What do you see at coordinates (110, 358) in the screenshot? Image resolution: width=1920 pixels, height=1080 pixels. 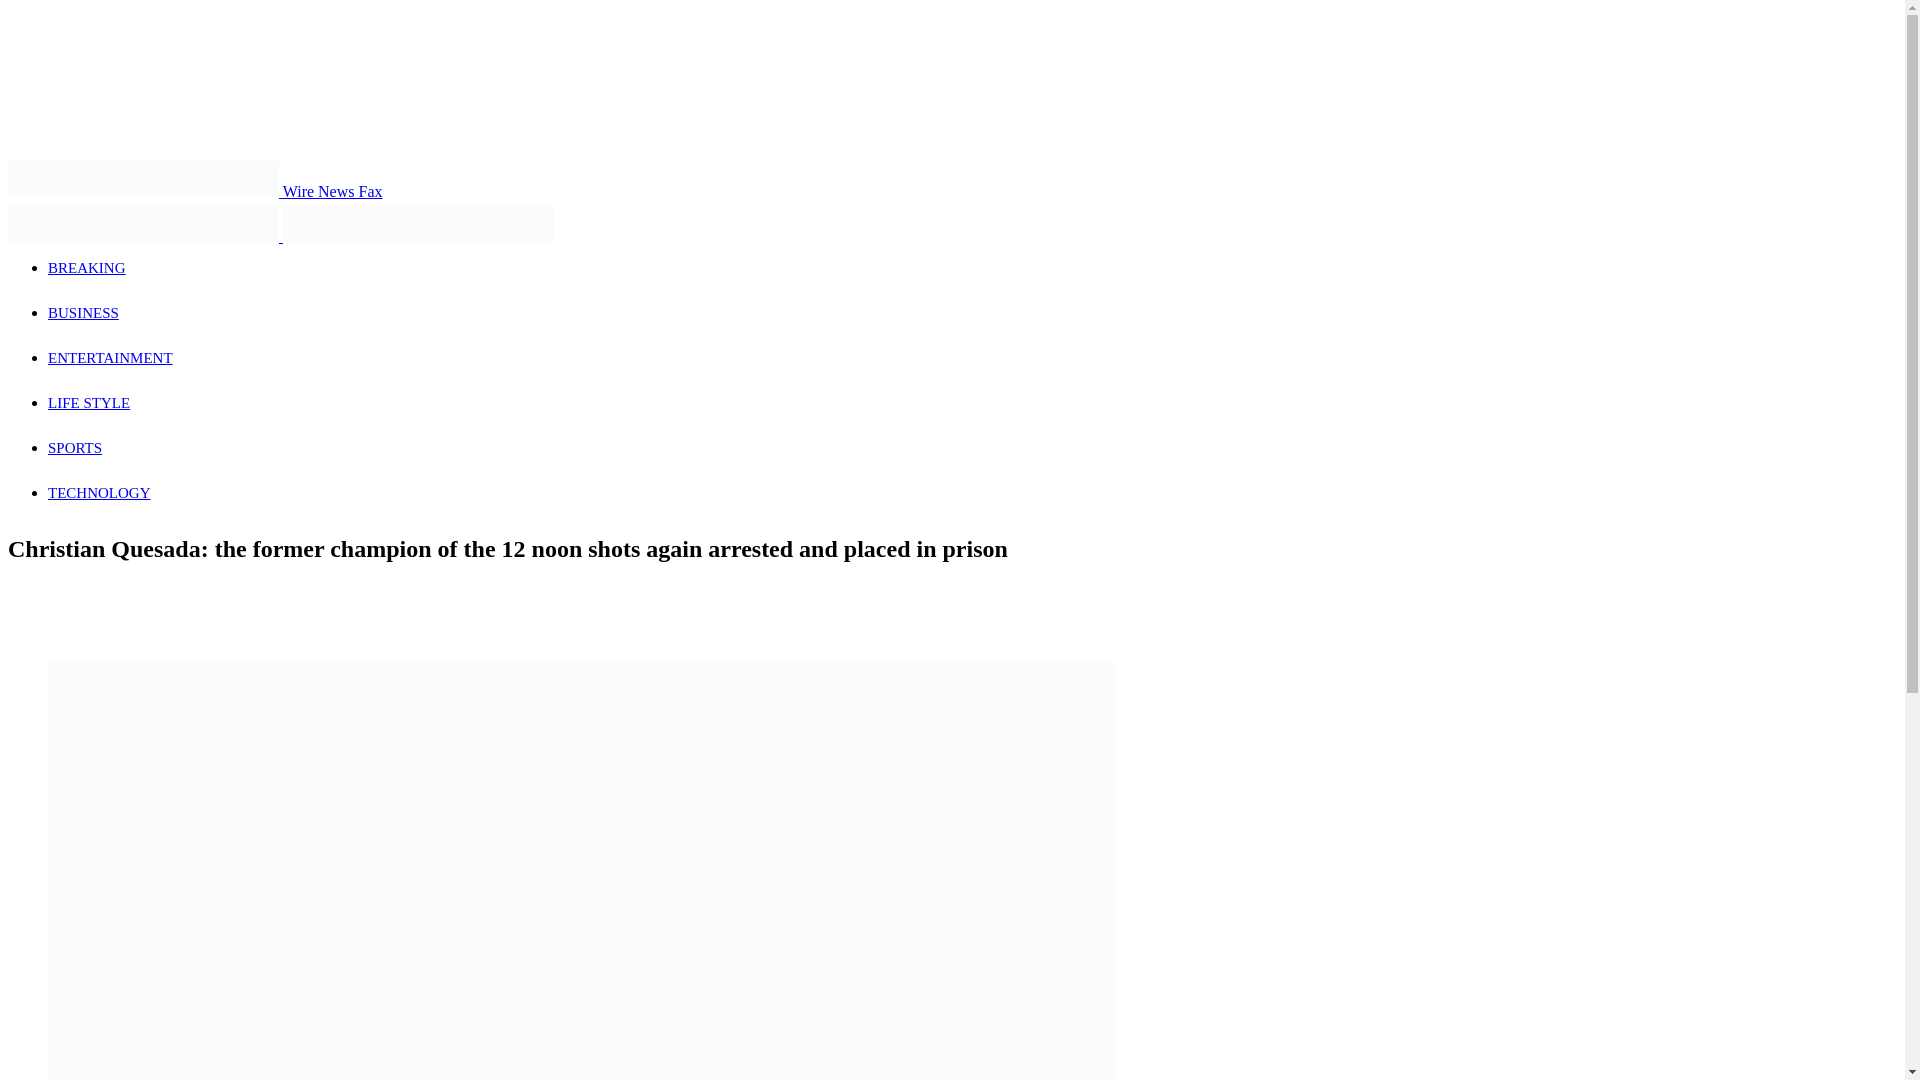 I see `ENTERTAINMENT` at bounding box center [110, 358].